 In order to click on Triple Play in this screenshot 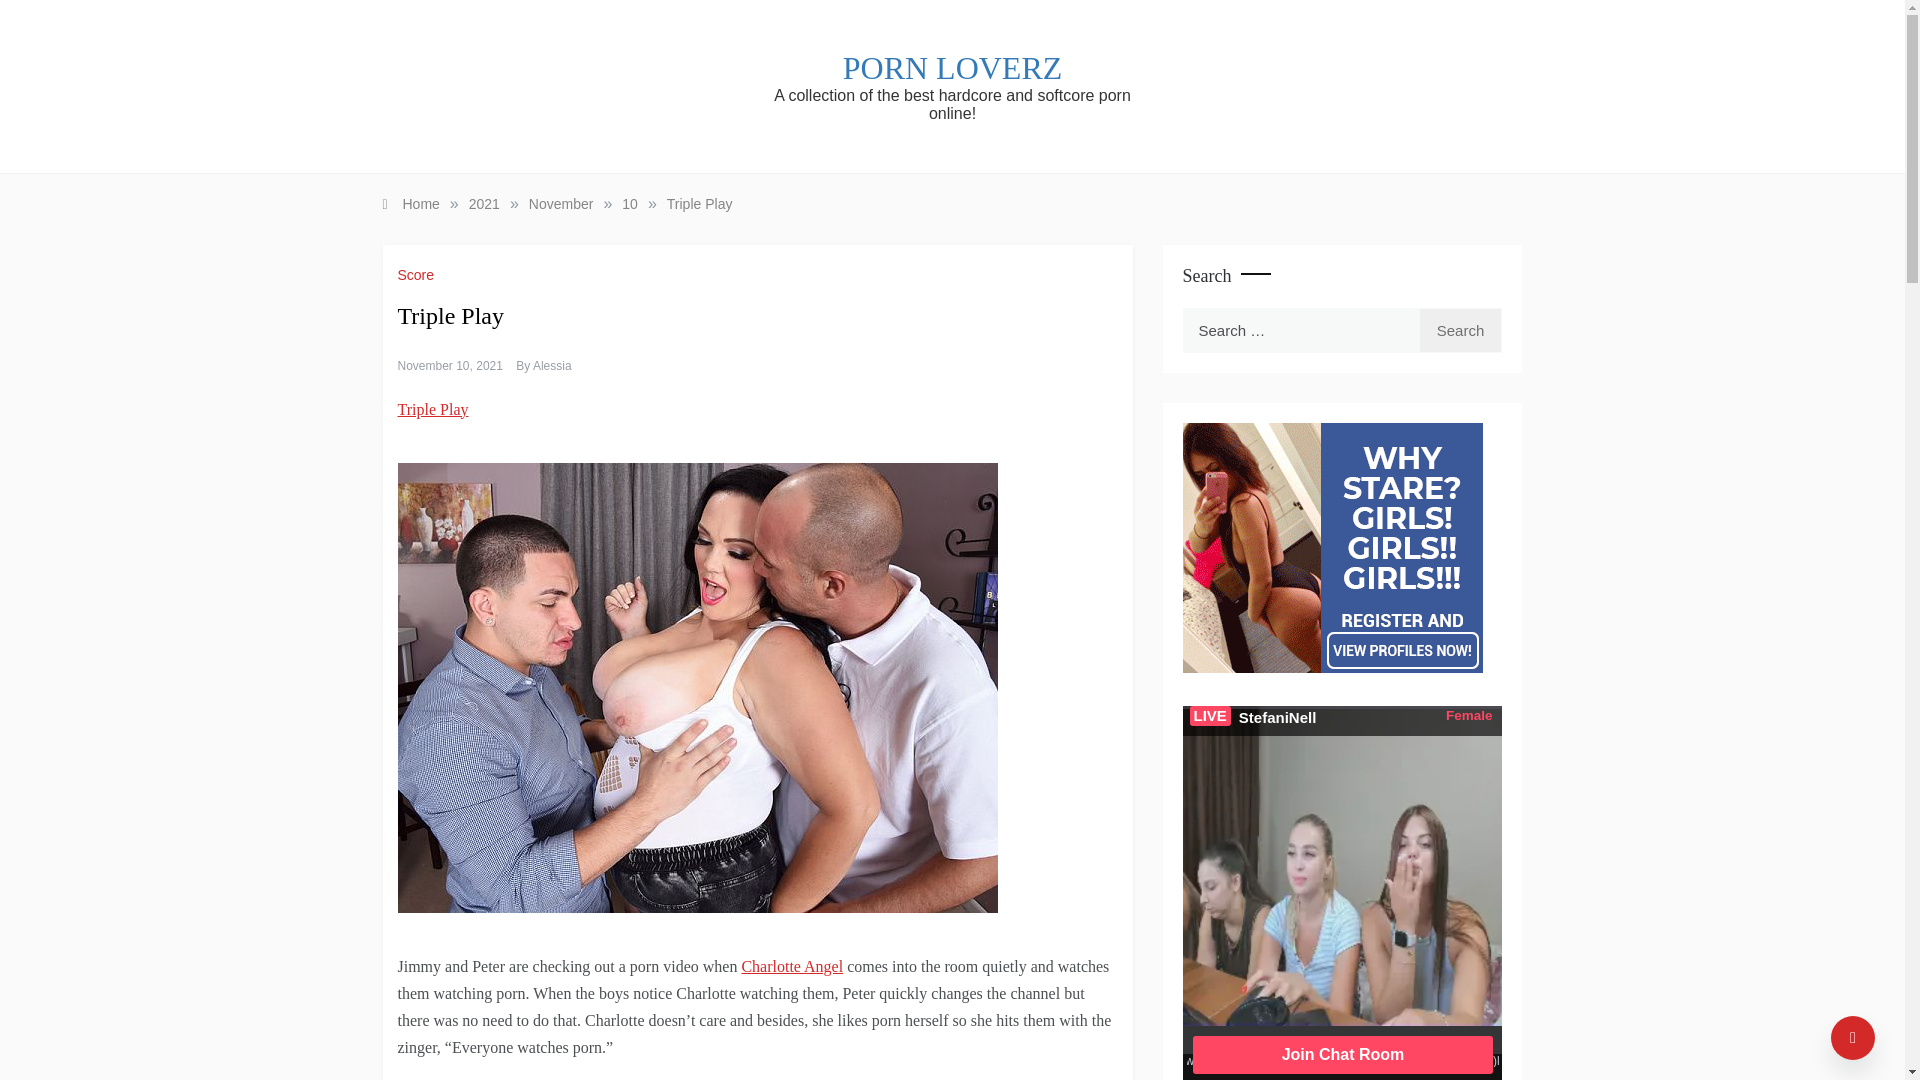, I will do `click(700, 203)`.